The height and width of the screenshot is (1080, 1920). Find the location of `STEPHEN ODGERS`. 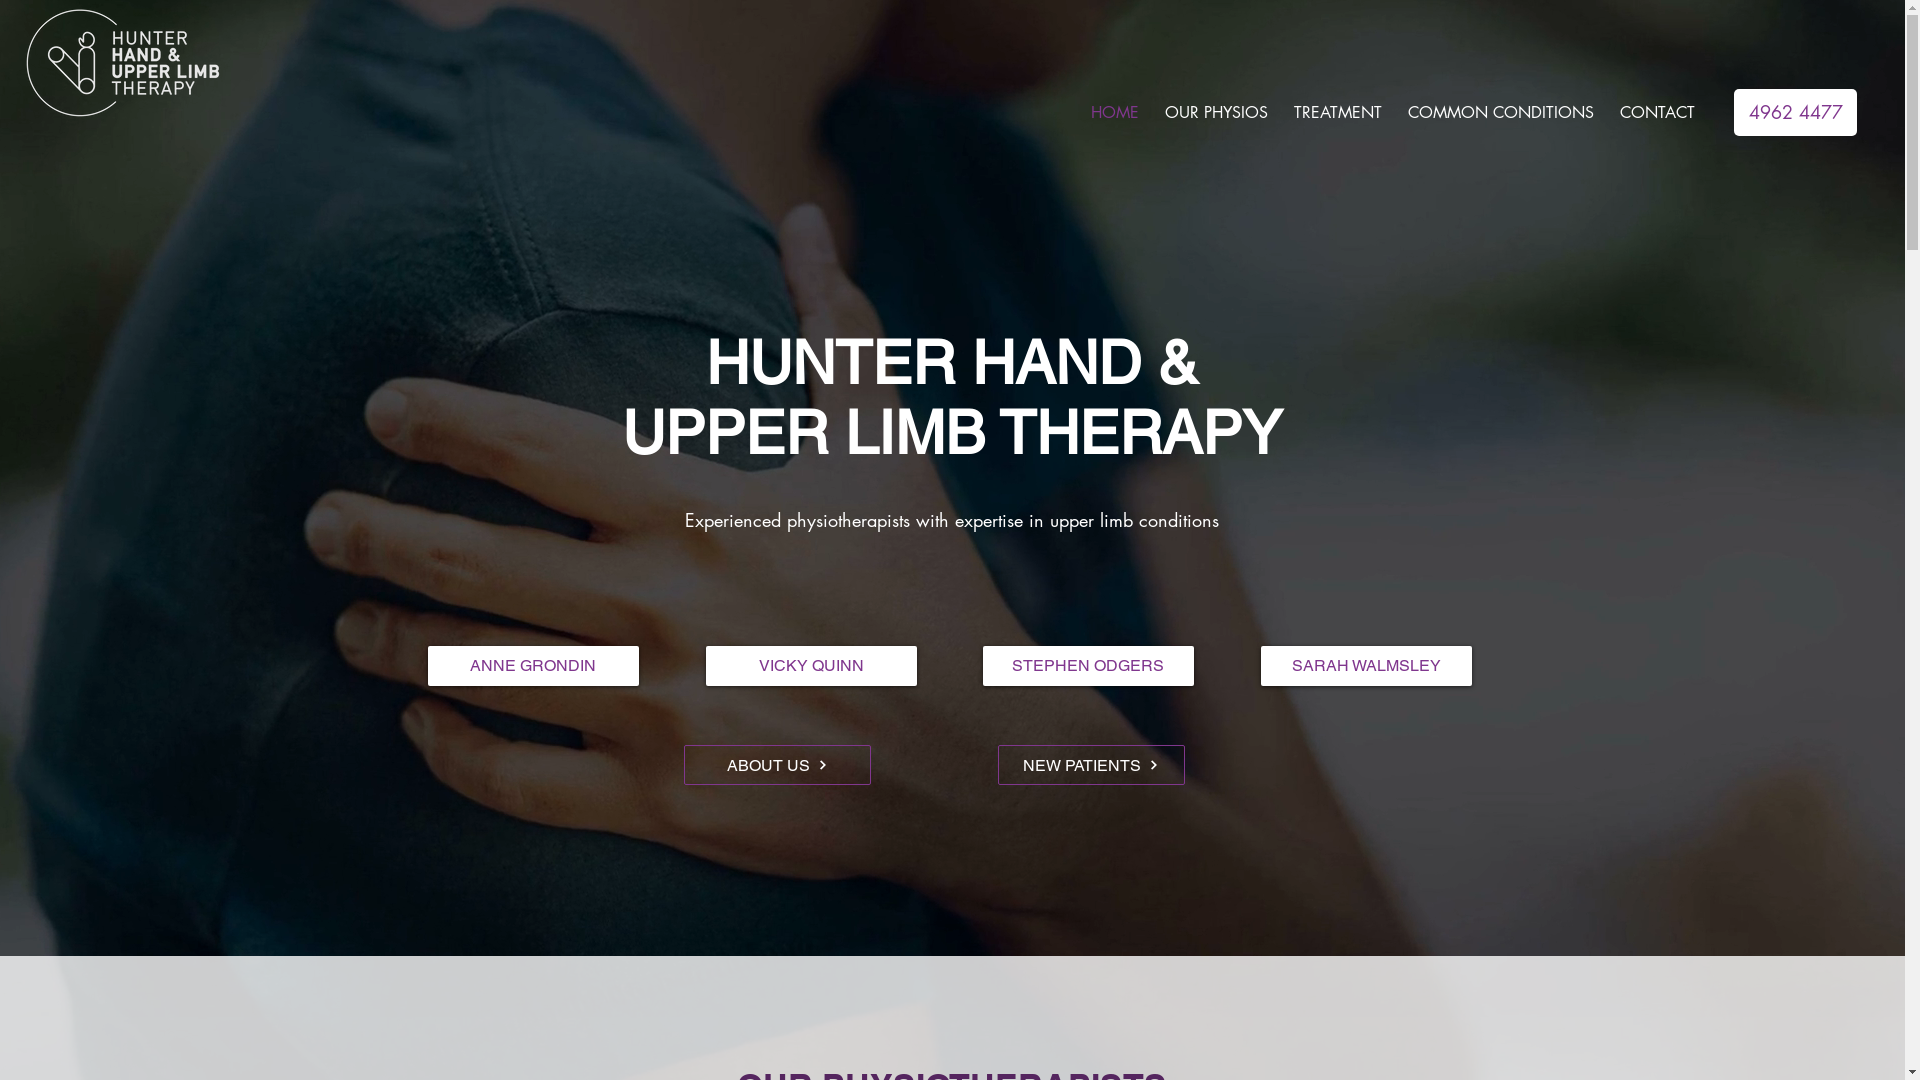

STEPHEN ODGERS is located at coordinates (1088, 666).